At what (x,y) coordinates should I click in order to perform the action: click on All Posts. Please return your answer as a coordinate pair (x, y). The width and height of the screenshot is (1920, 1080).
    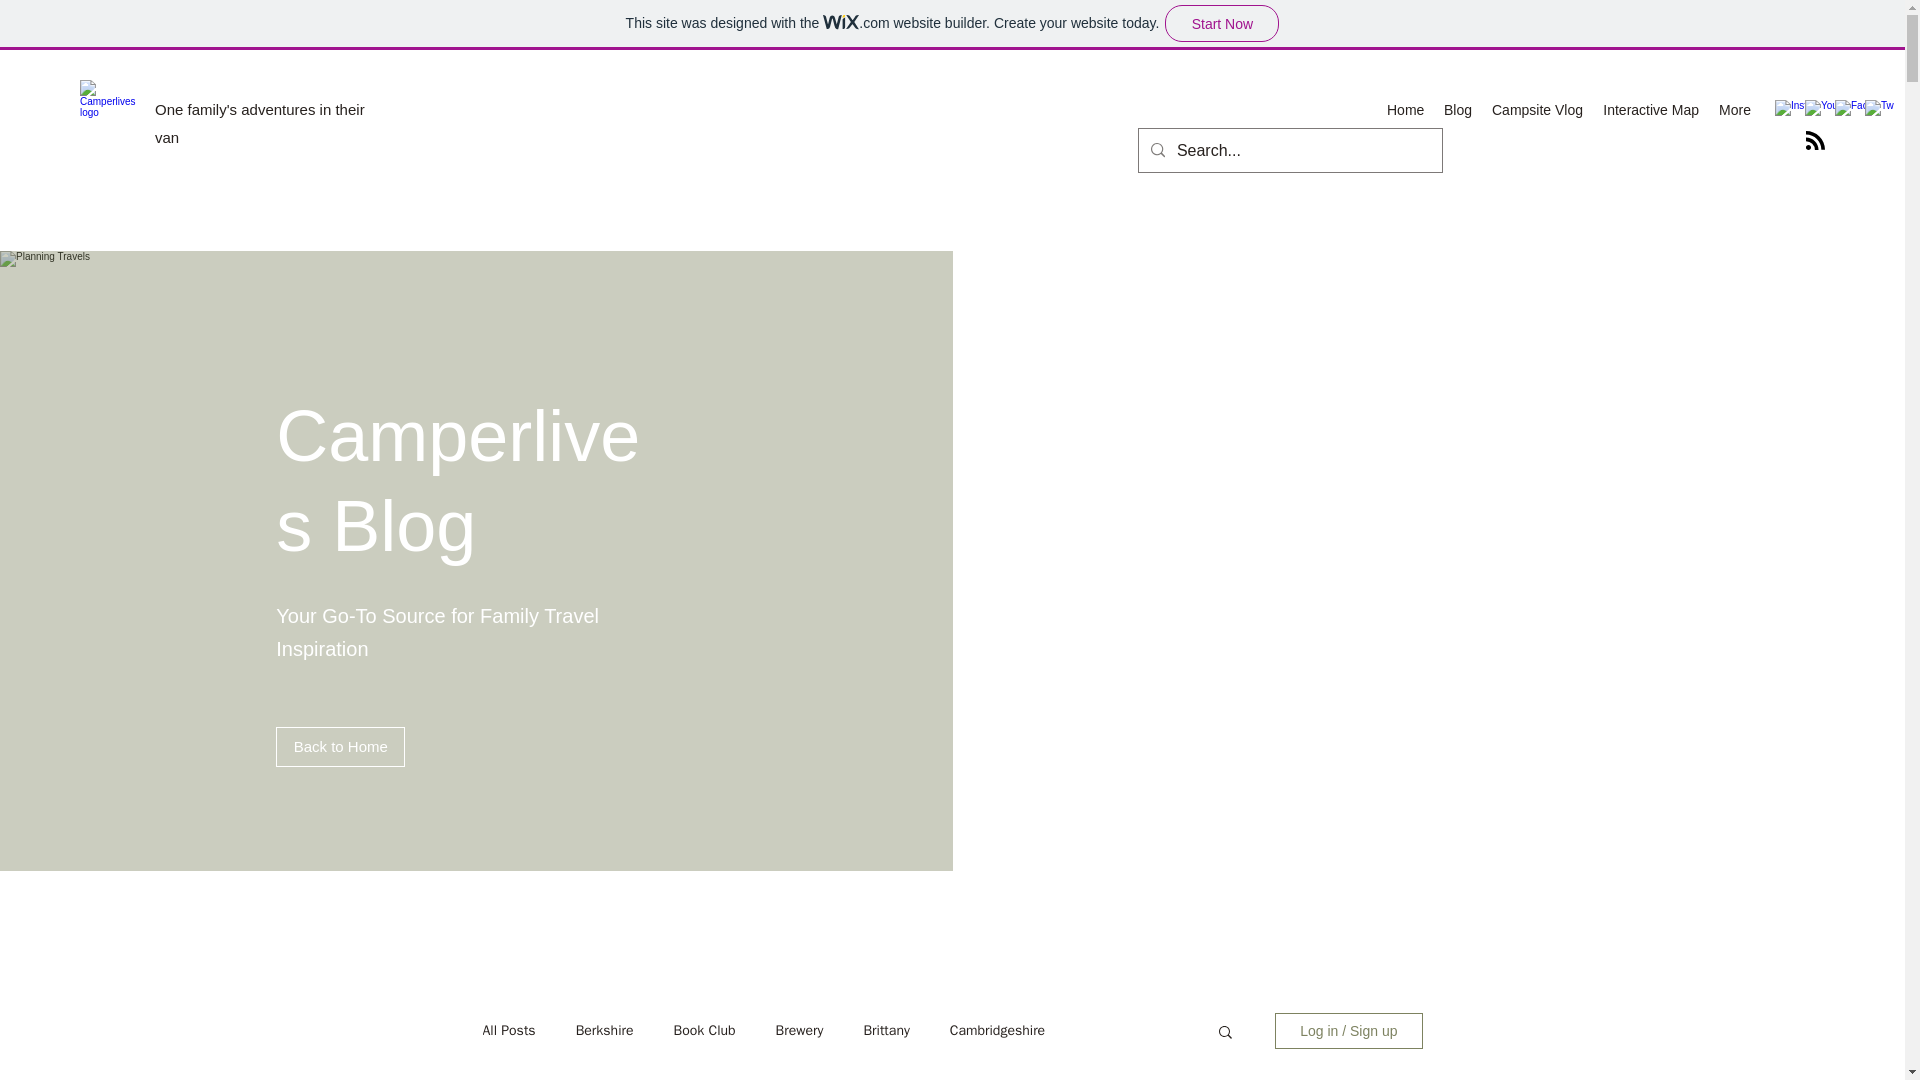
    Looking at the image, I should click on (508, 1030).